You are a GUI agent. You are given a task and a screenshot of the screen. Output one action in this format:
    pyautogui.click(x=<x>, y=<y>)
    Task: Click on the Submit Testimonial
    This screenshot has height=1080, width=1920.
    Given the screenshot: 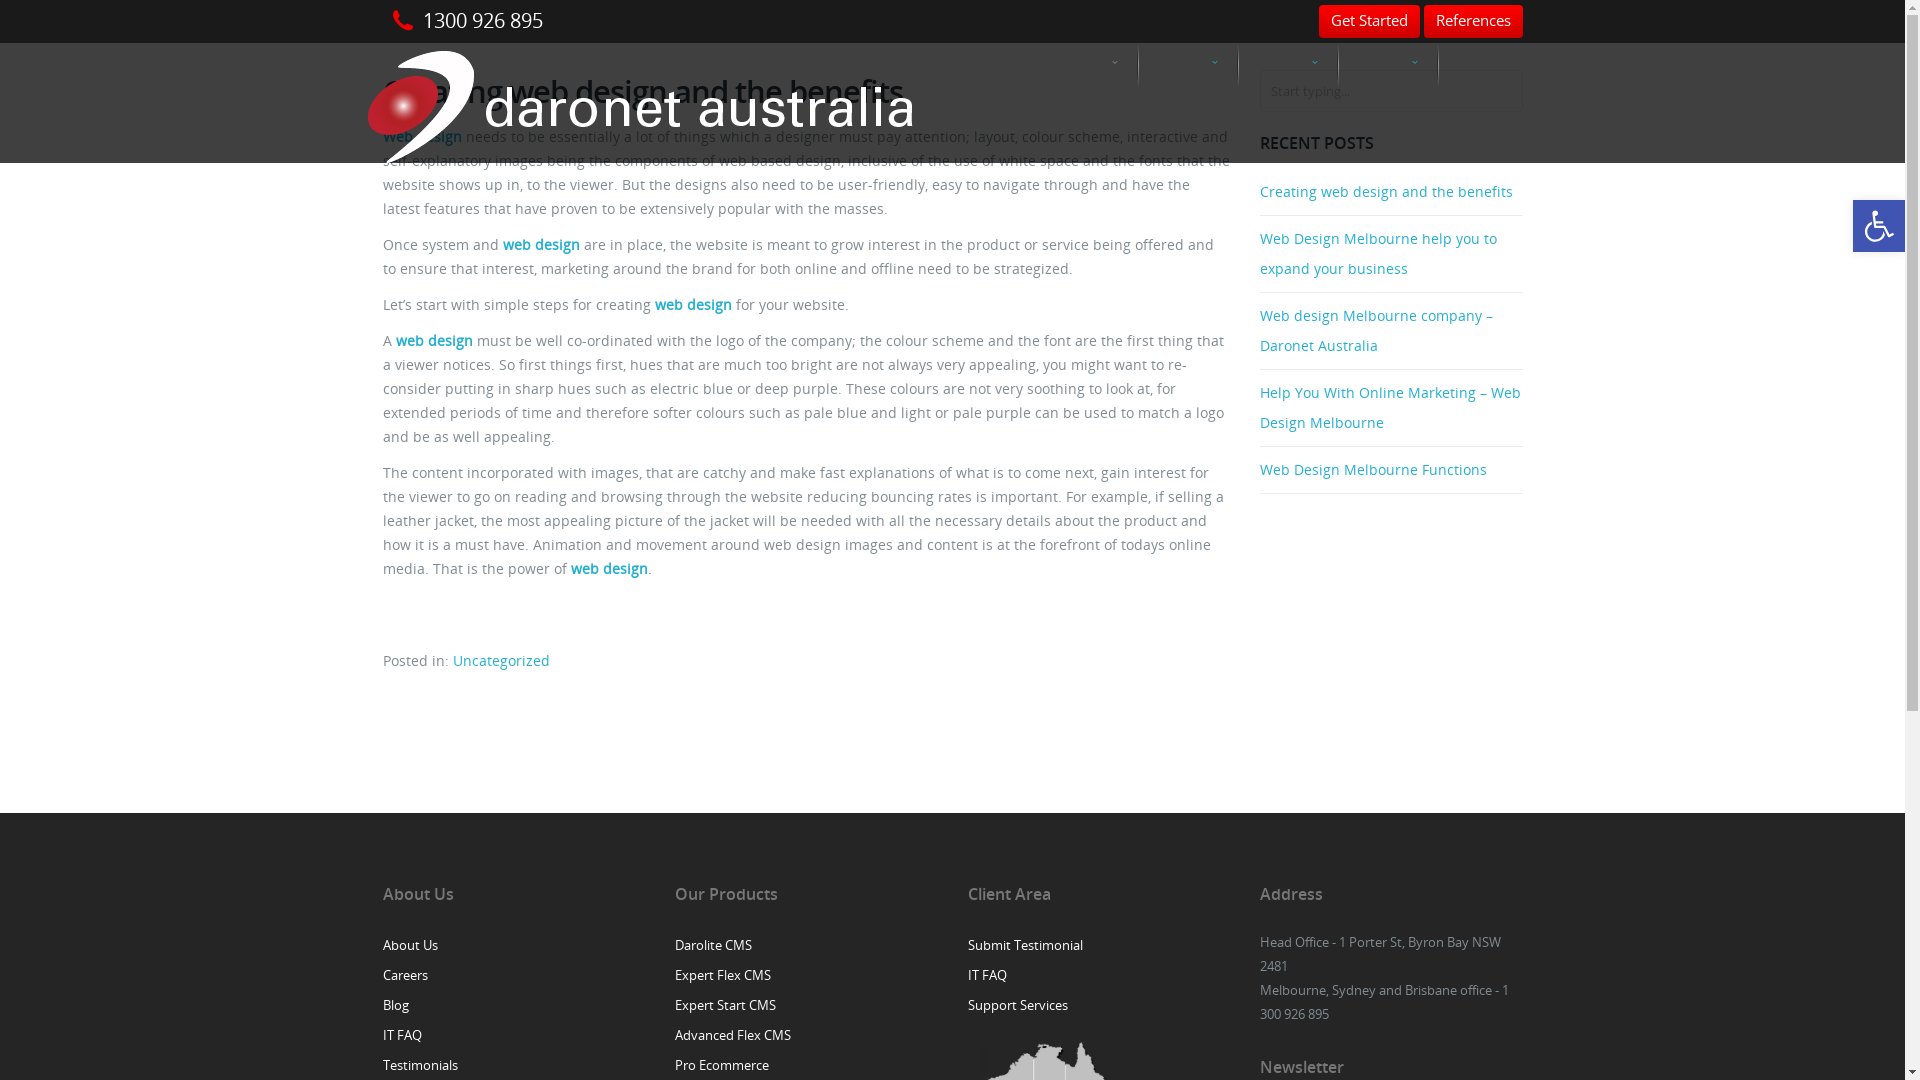 What is the action you would take?
    pyautogui.click(x=1026, y=945)
    